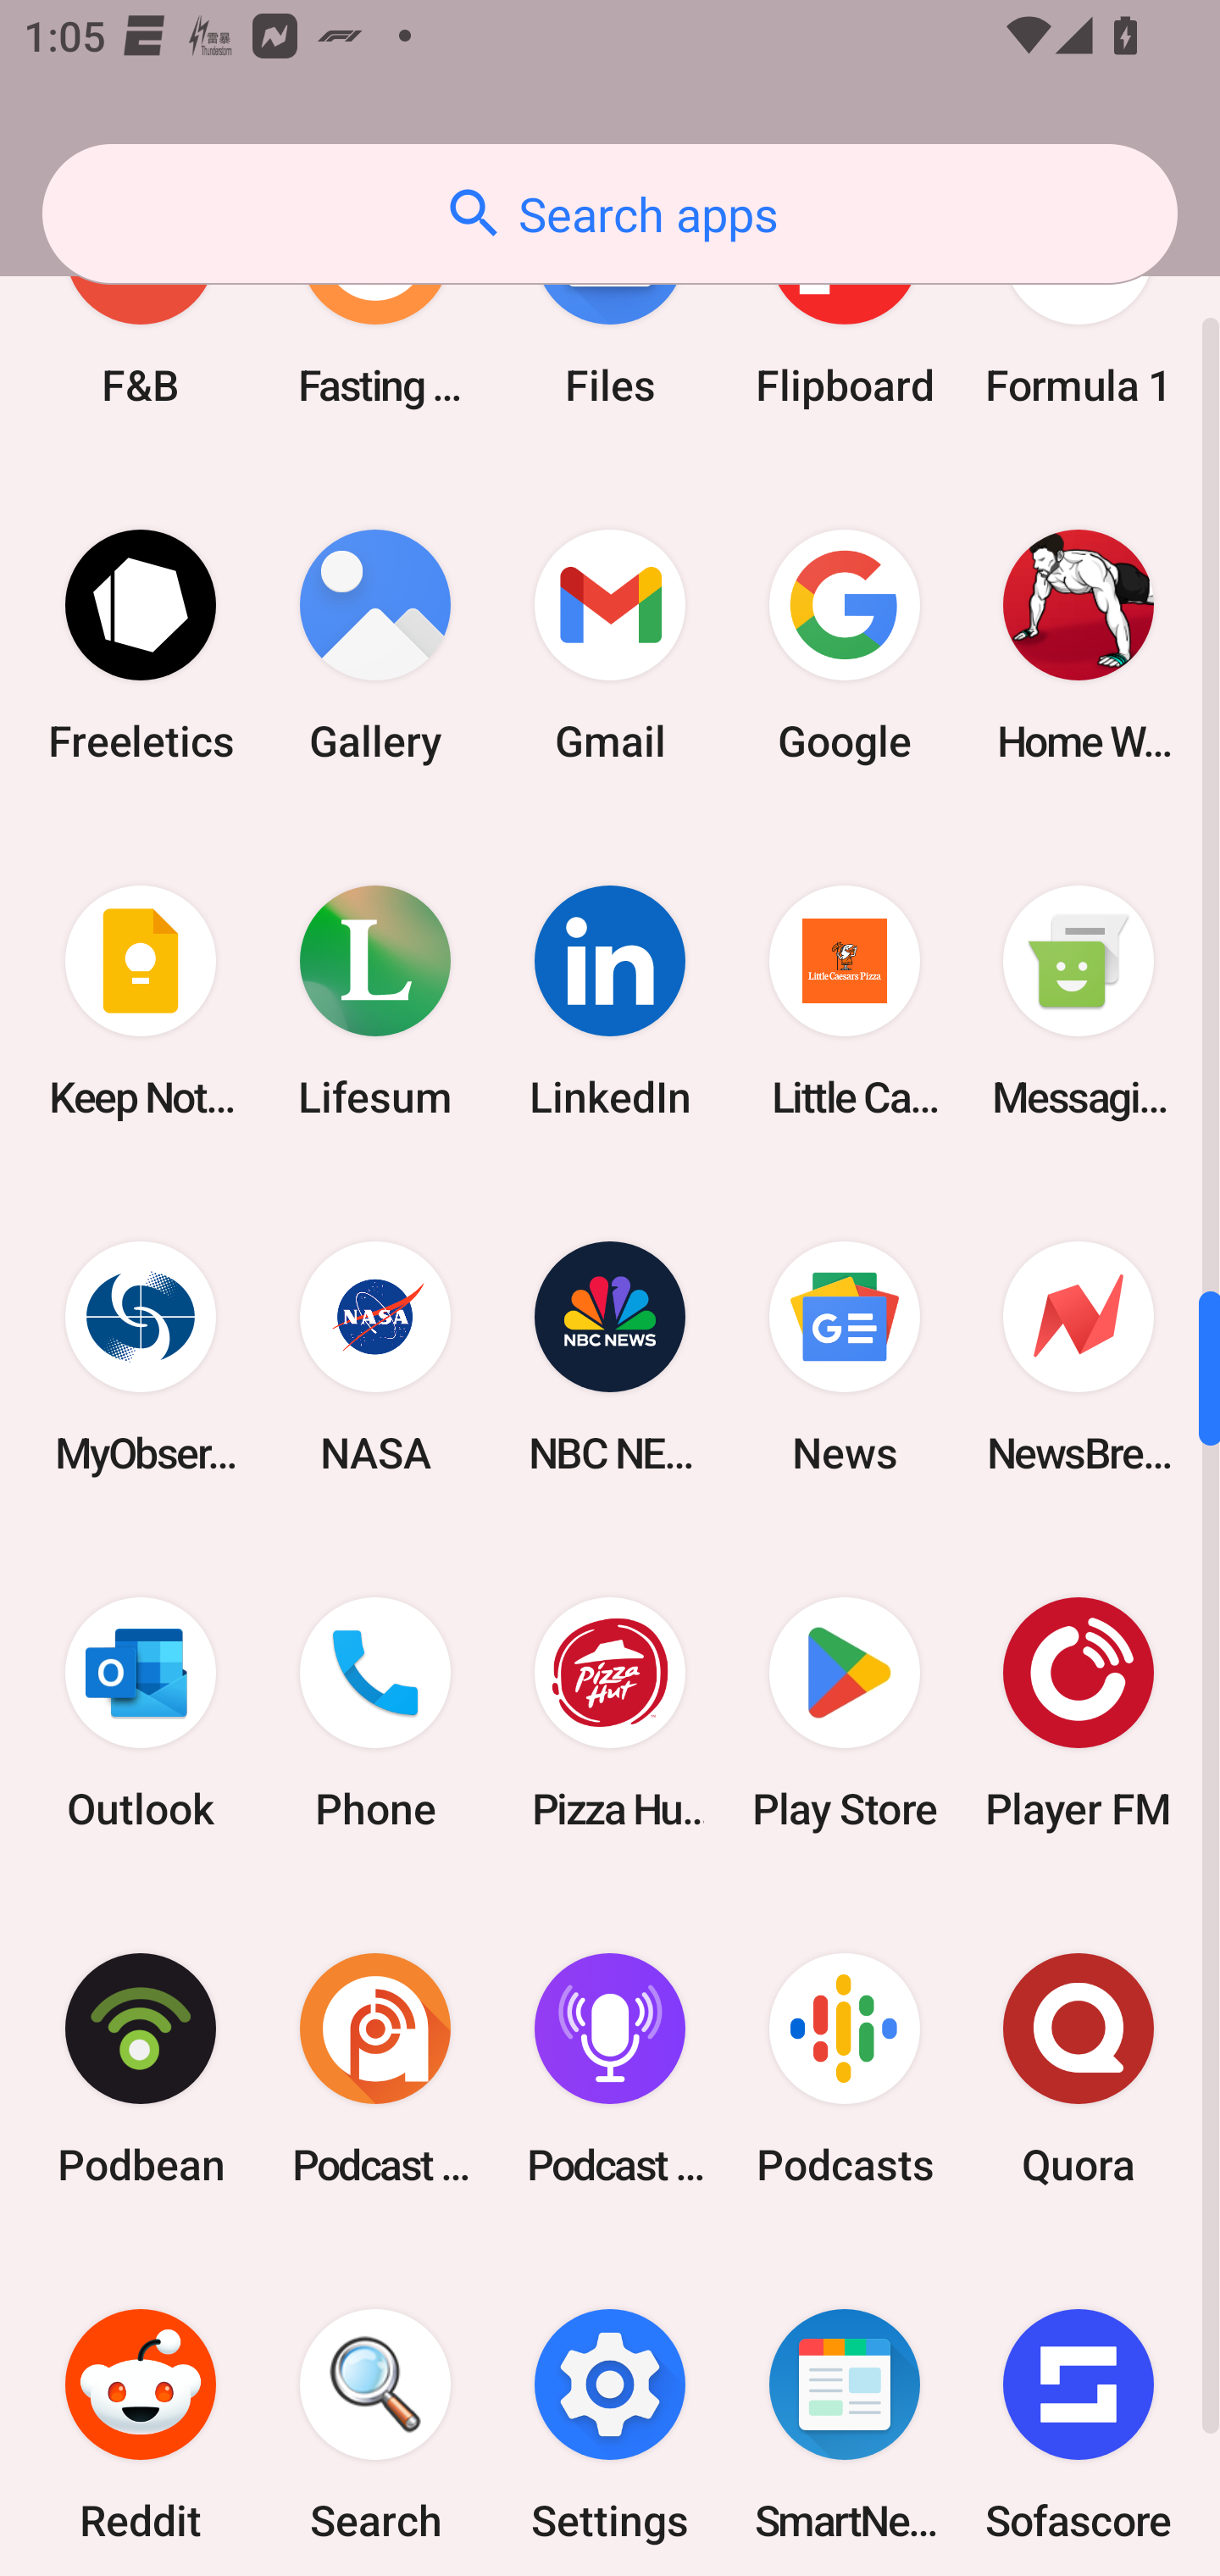 The height and width of the screenshot is (2576, 1220). I want to click on Podbean, so click(141, 2068).